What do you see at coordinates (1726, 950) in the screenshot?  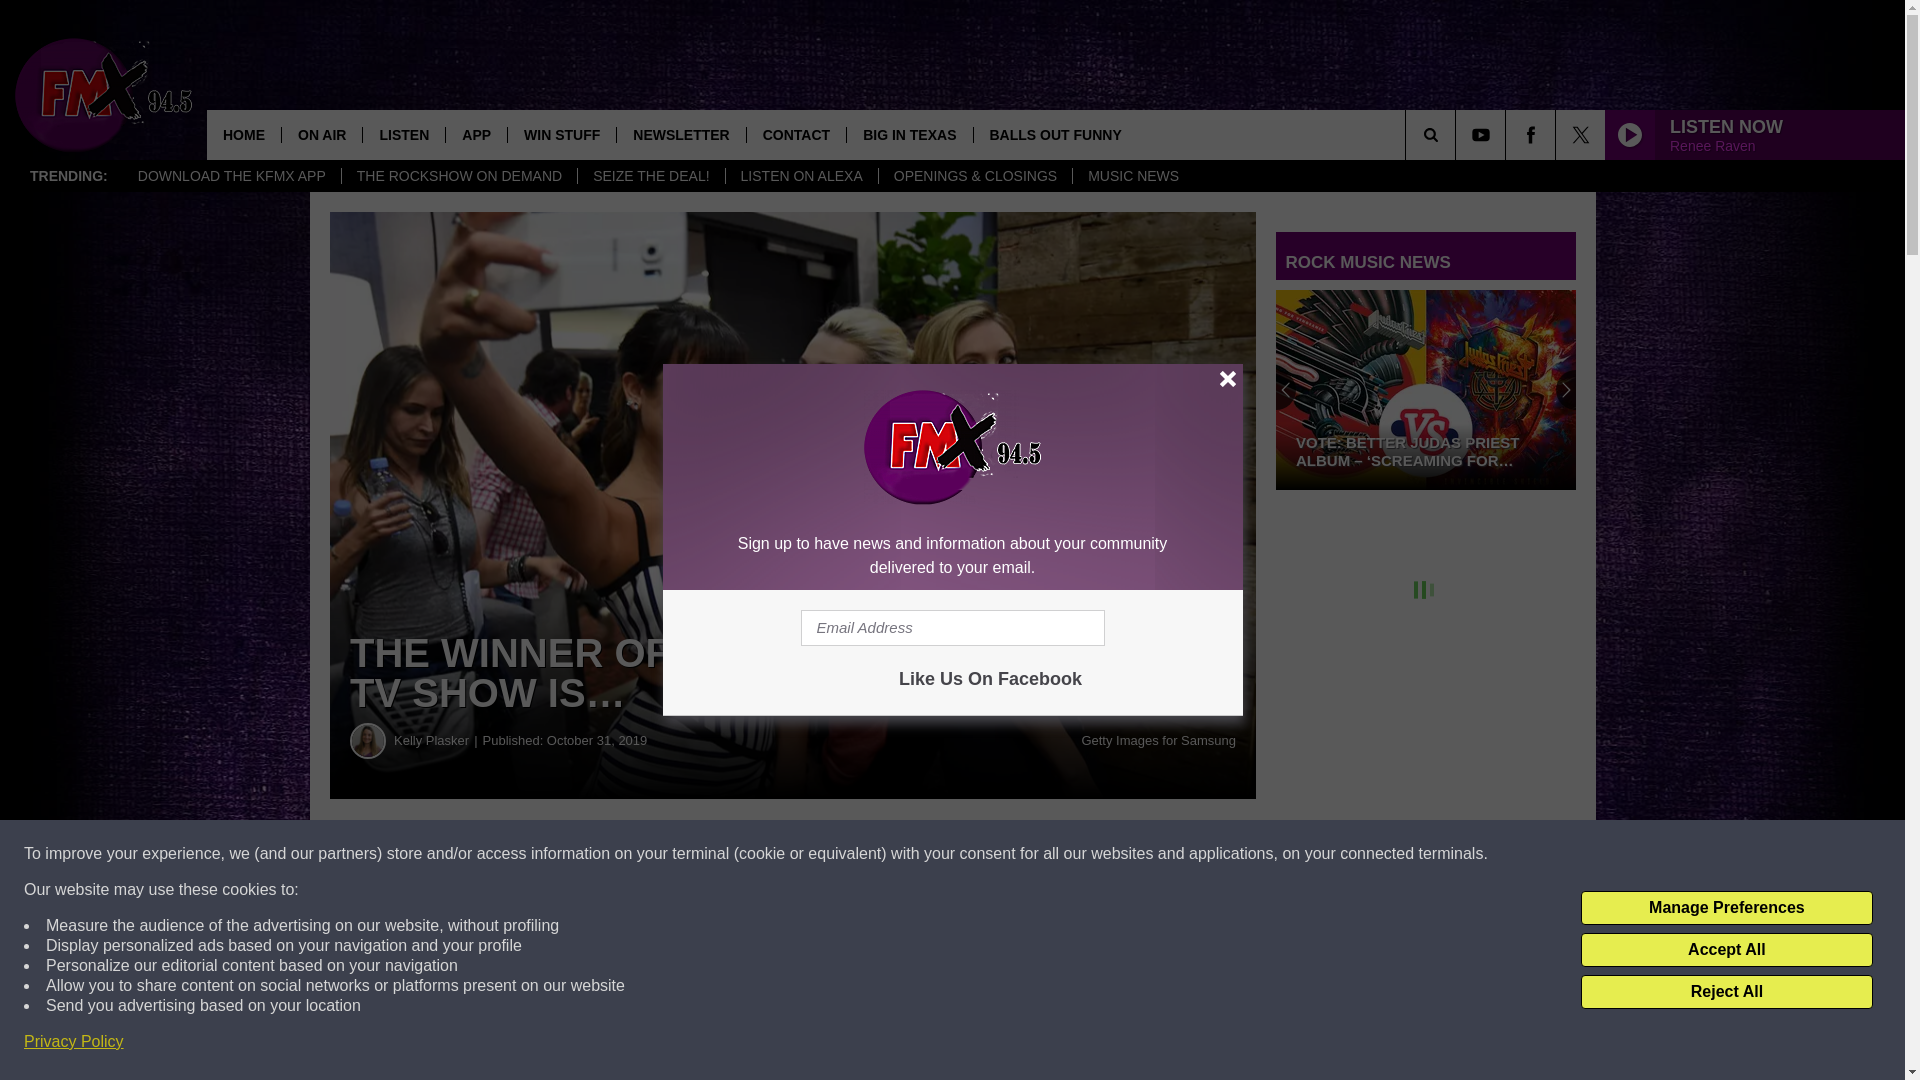 I see `Accept All` at bounding box center [1726, 950].